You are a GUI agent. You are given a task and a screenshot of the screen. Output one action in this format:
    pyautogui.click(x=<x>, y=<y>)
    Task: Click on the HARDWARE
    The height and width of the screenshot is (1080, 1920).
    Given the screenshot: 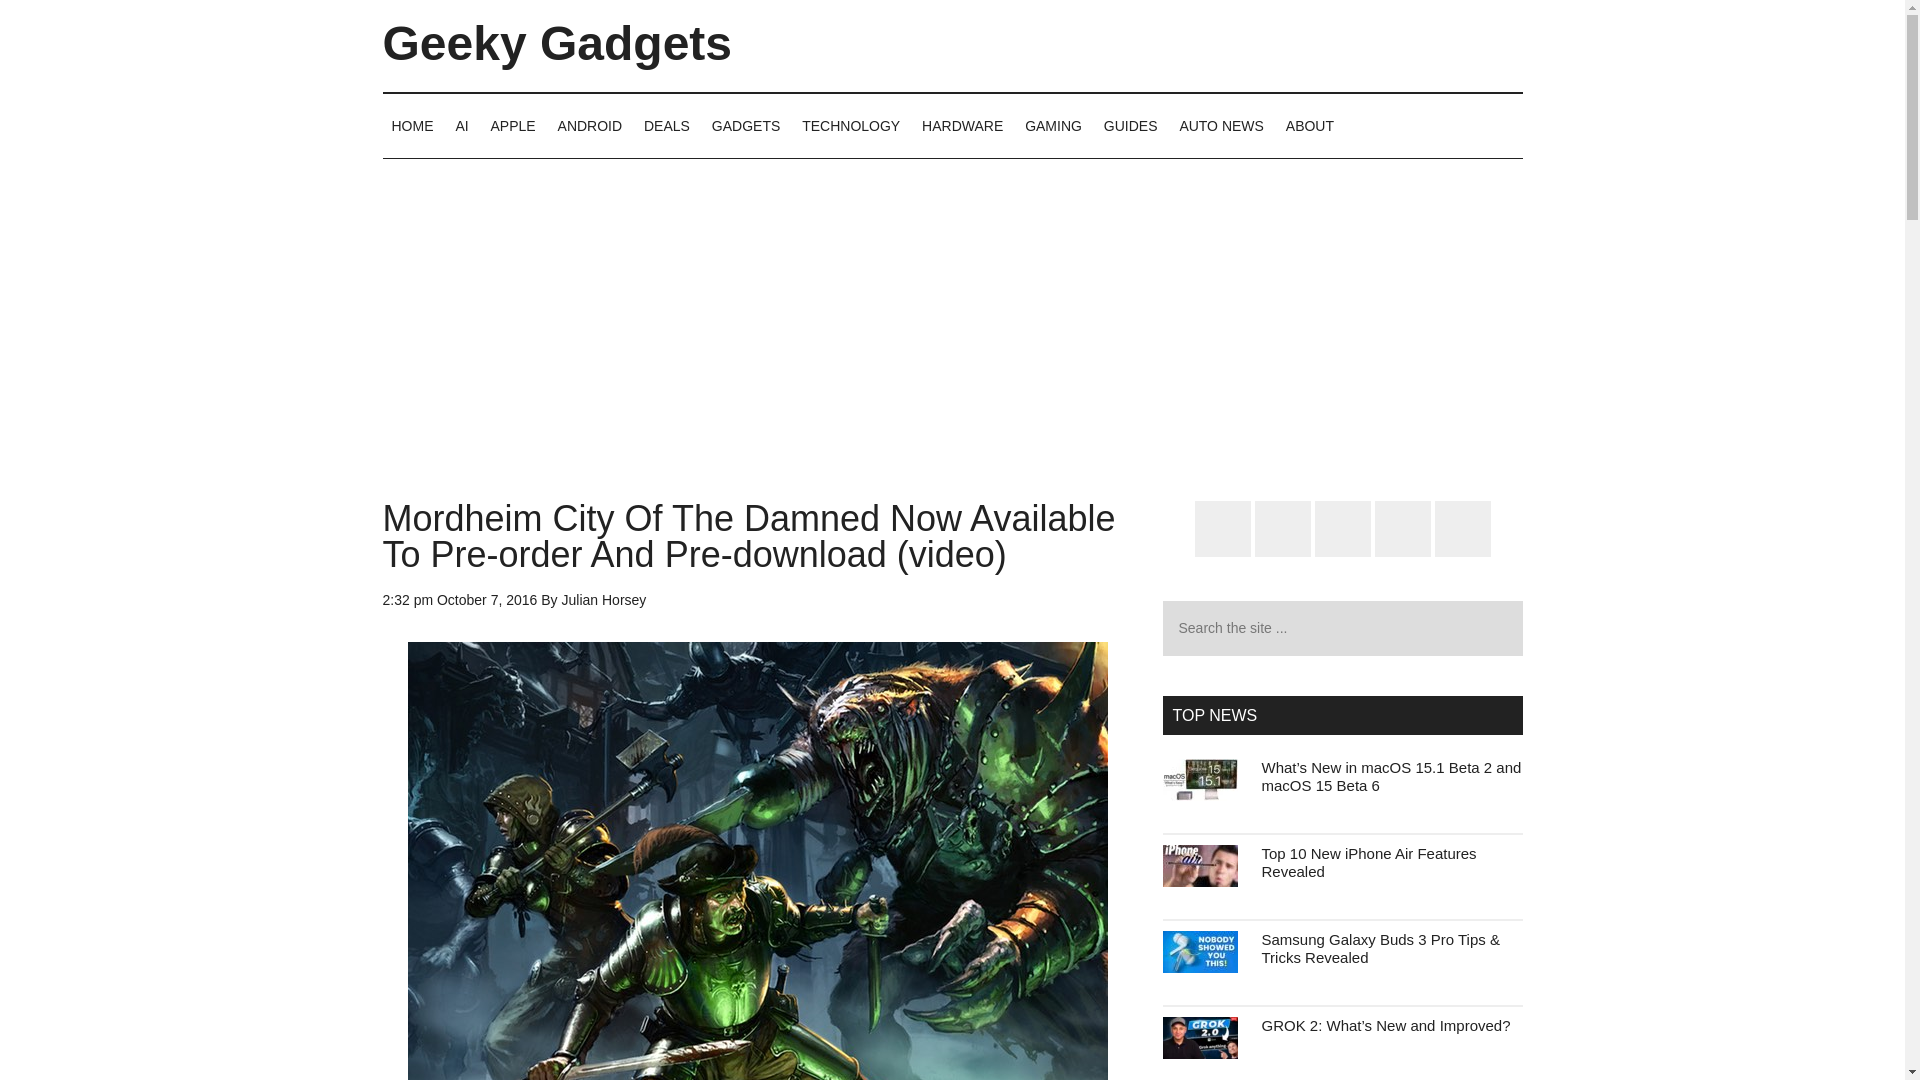 What is the action you would take?
    pyautogui.click(x=962, y=125)
    